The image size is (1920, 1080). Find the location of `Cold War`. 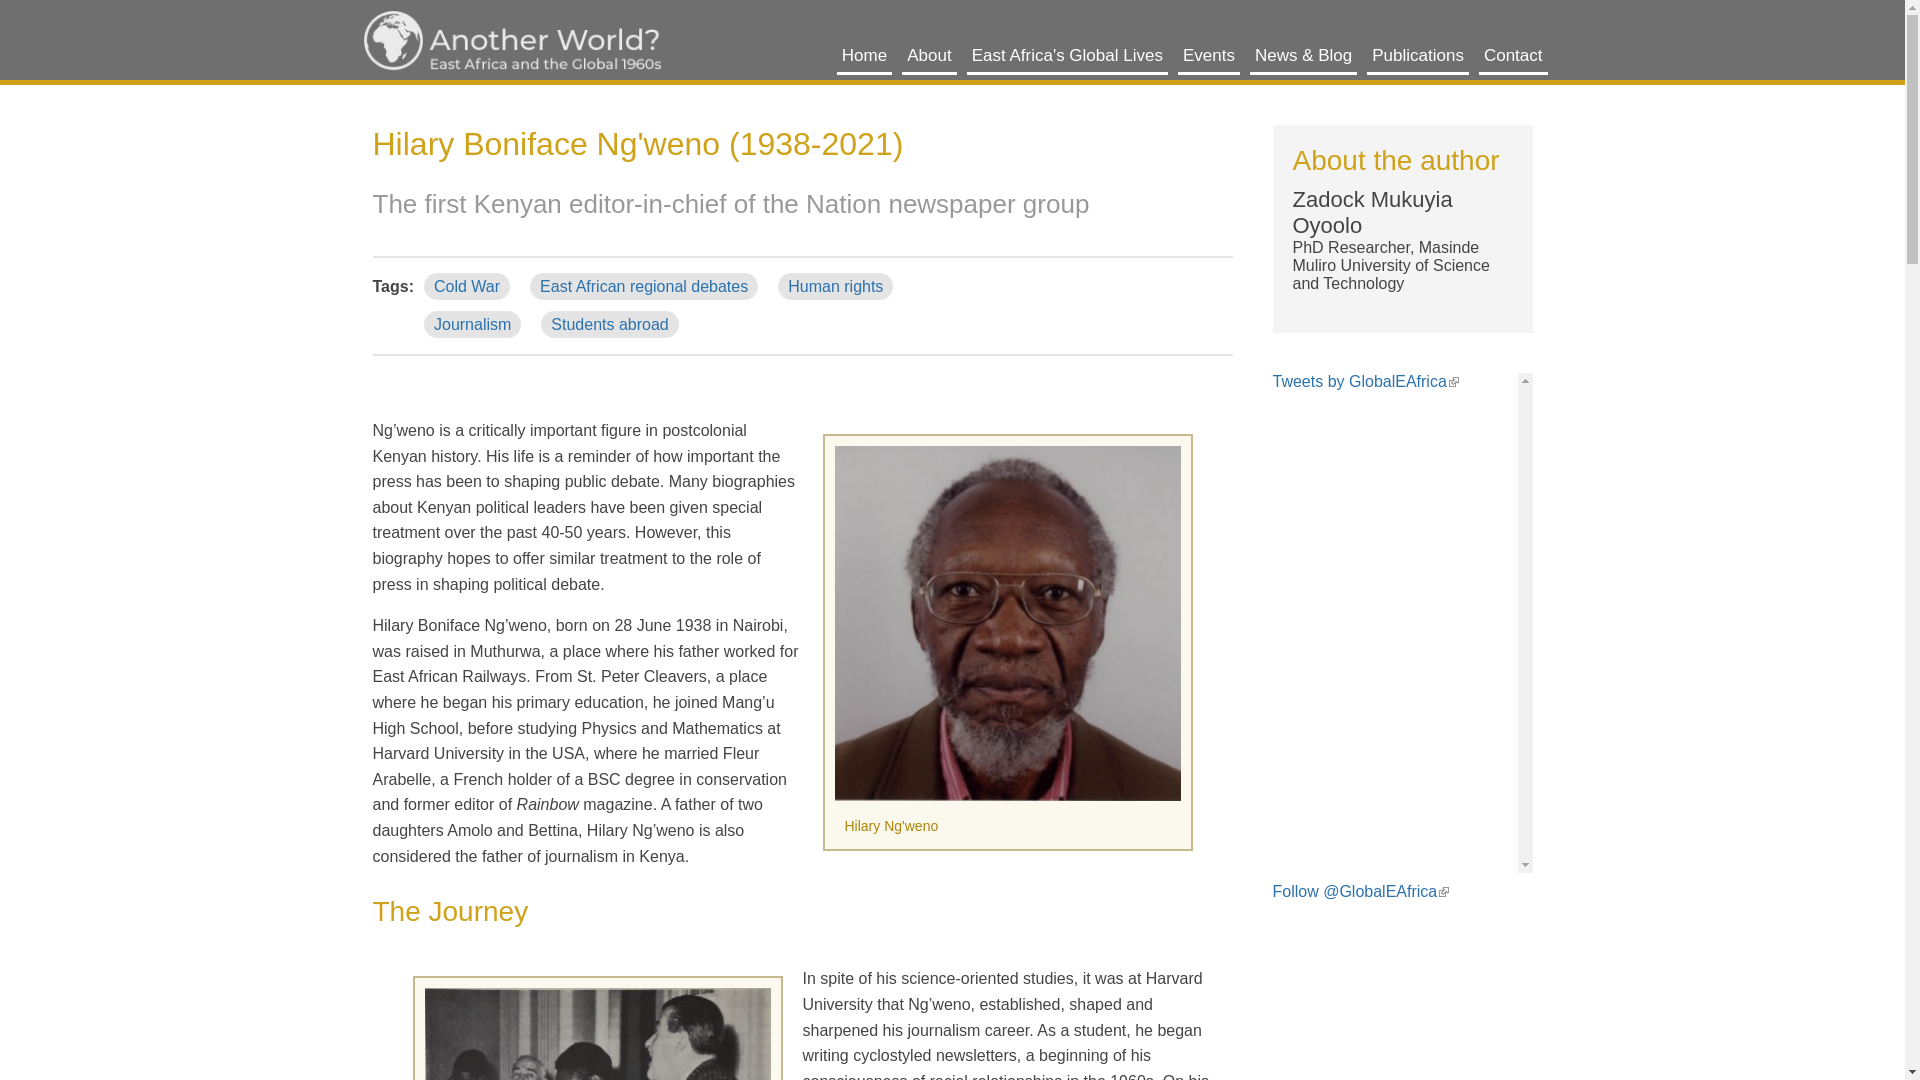

Cold War is located at coordinates (467, 286).